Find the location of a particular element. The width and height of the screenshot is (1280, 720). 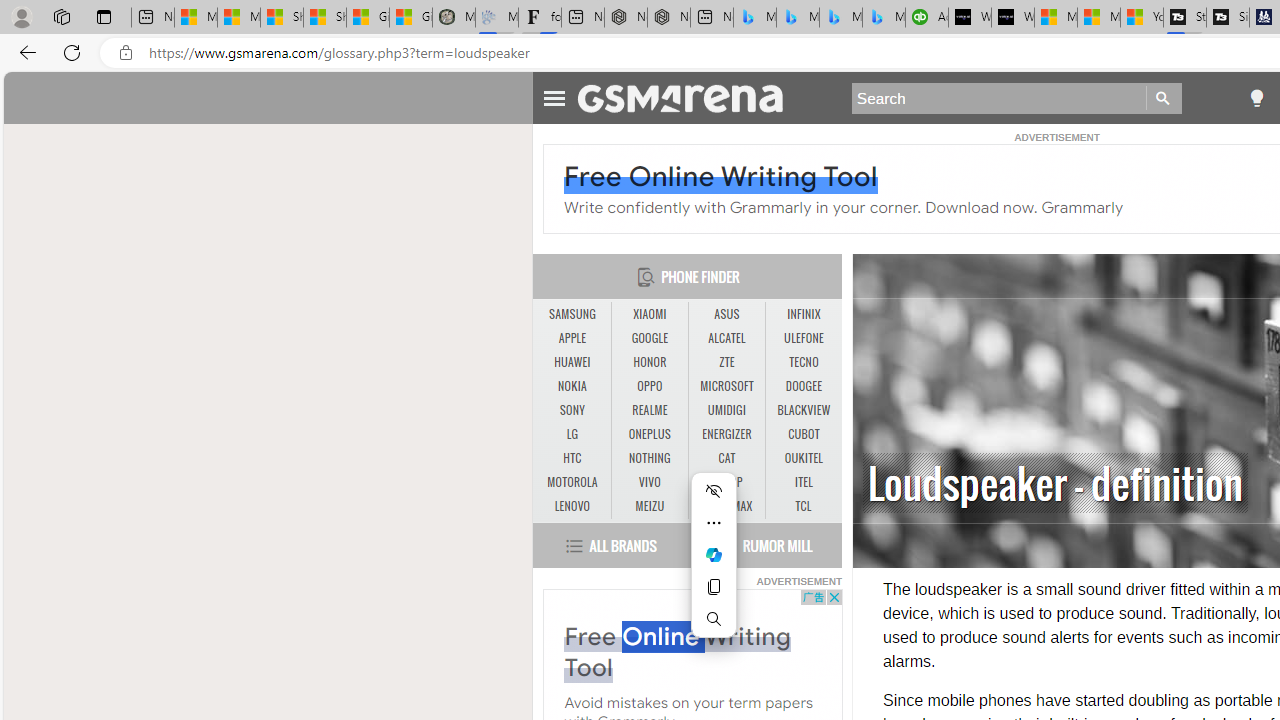

More actions is located at coordinates (714, 522).